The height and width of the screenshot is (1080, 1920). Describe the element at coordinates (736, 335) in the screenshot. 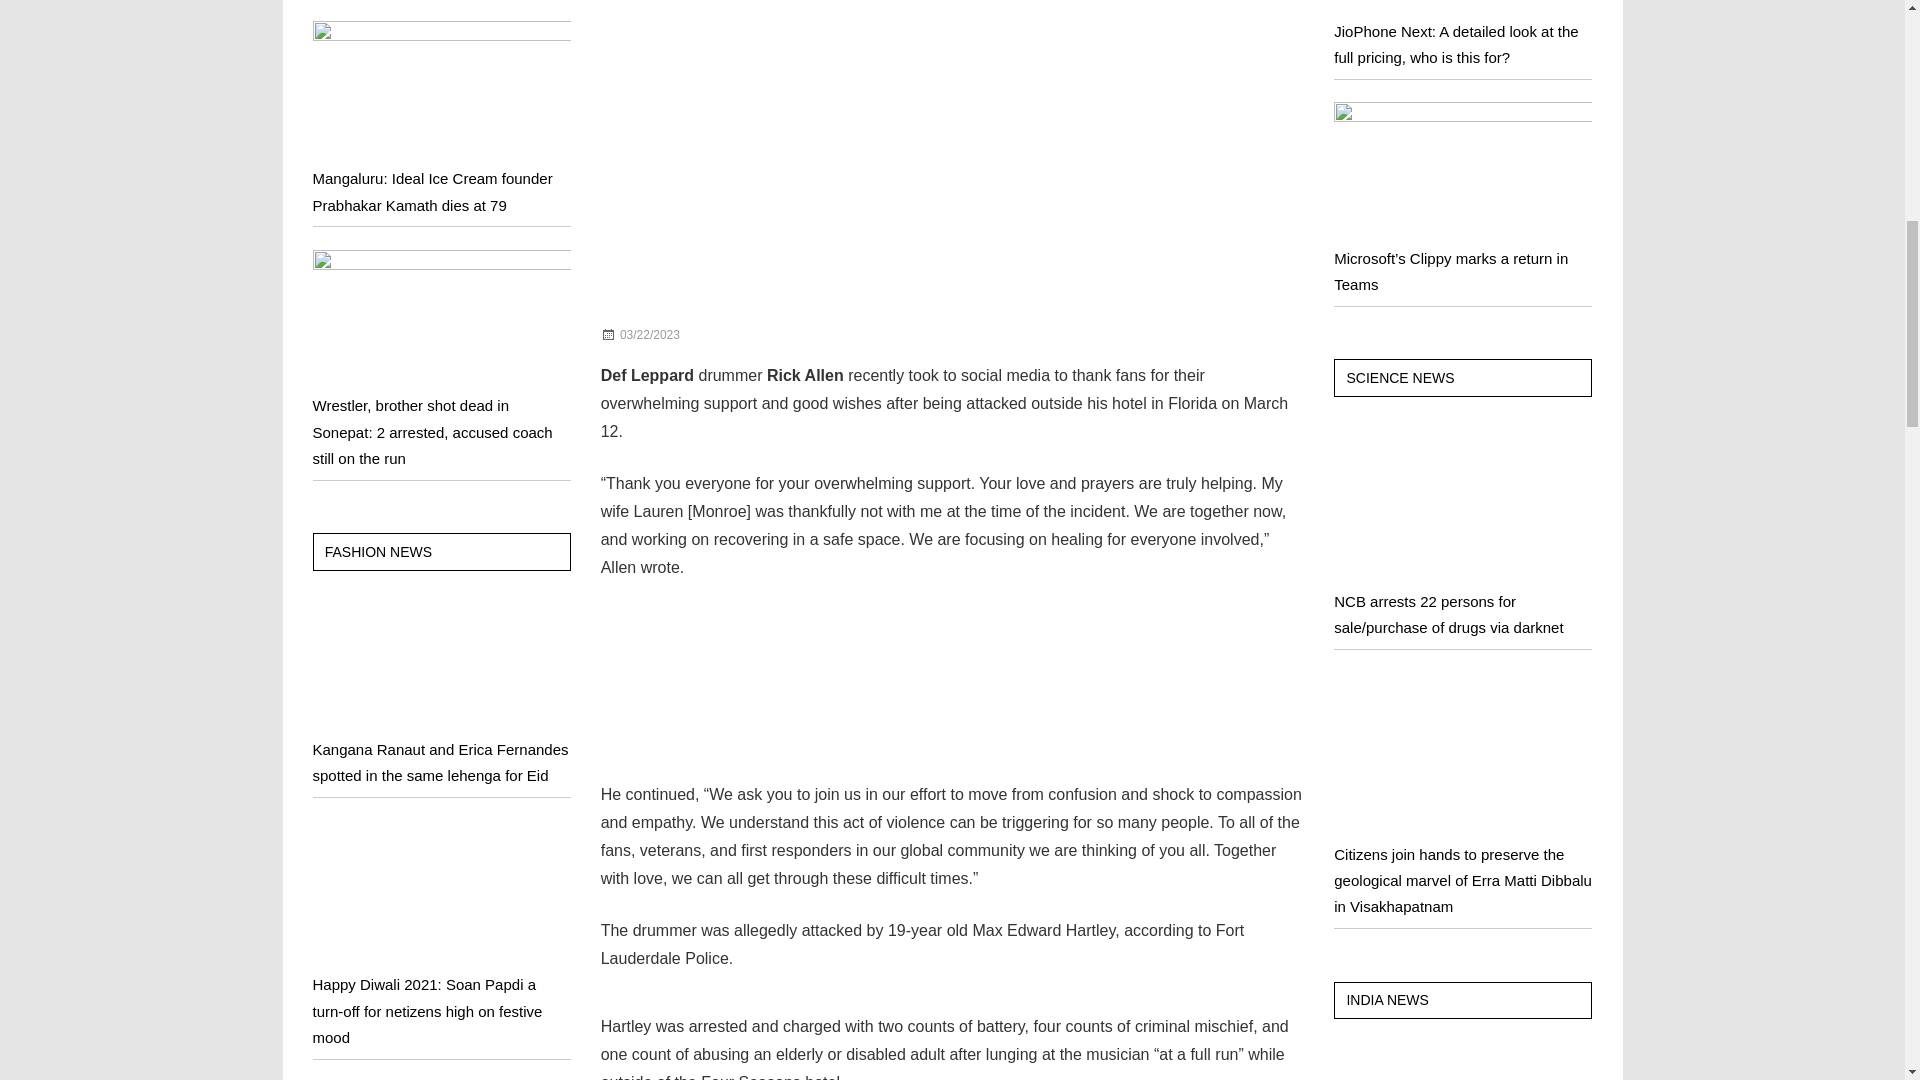

I see `celebrity` at that location.